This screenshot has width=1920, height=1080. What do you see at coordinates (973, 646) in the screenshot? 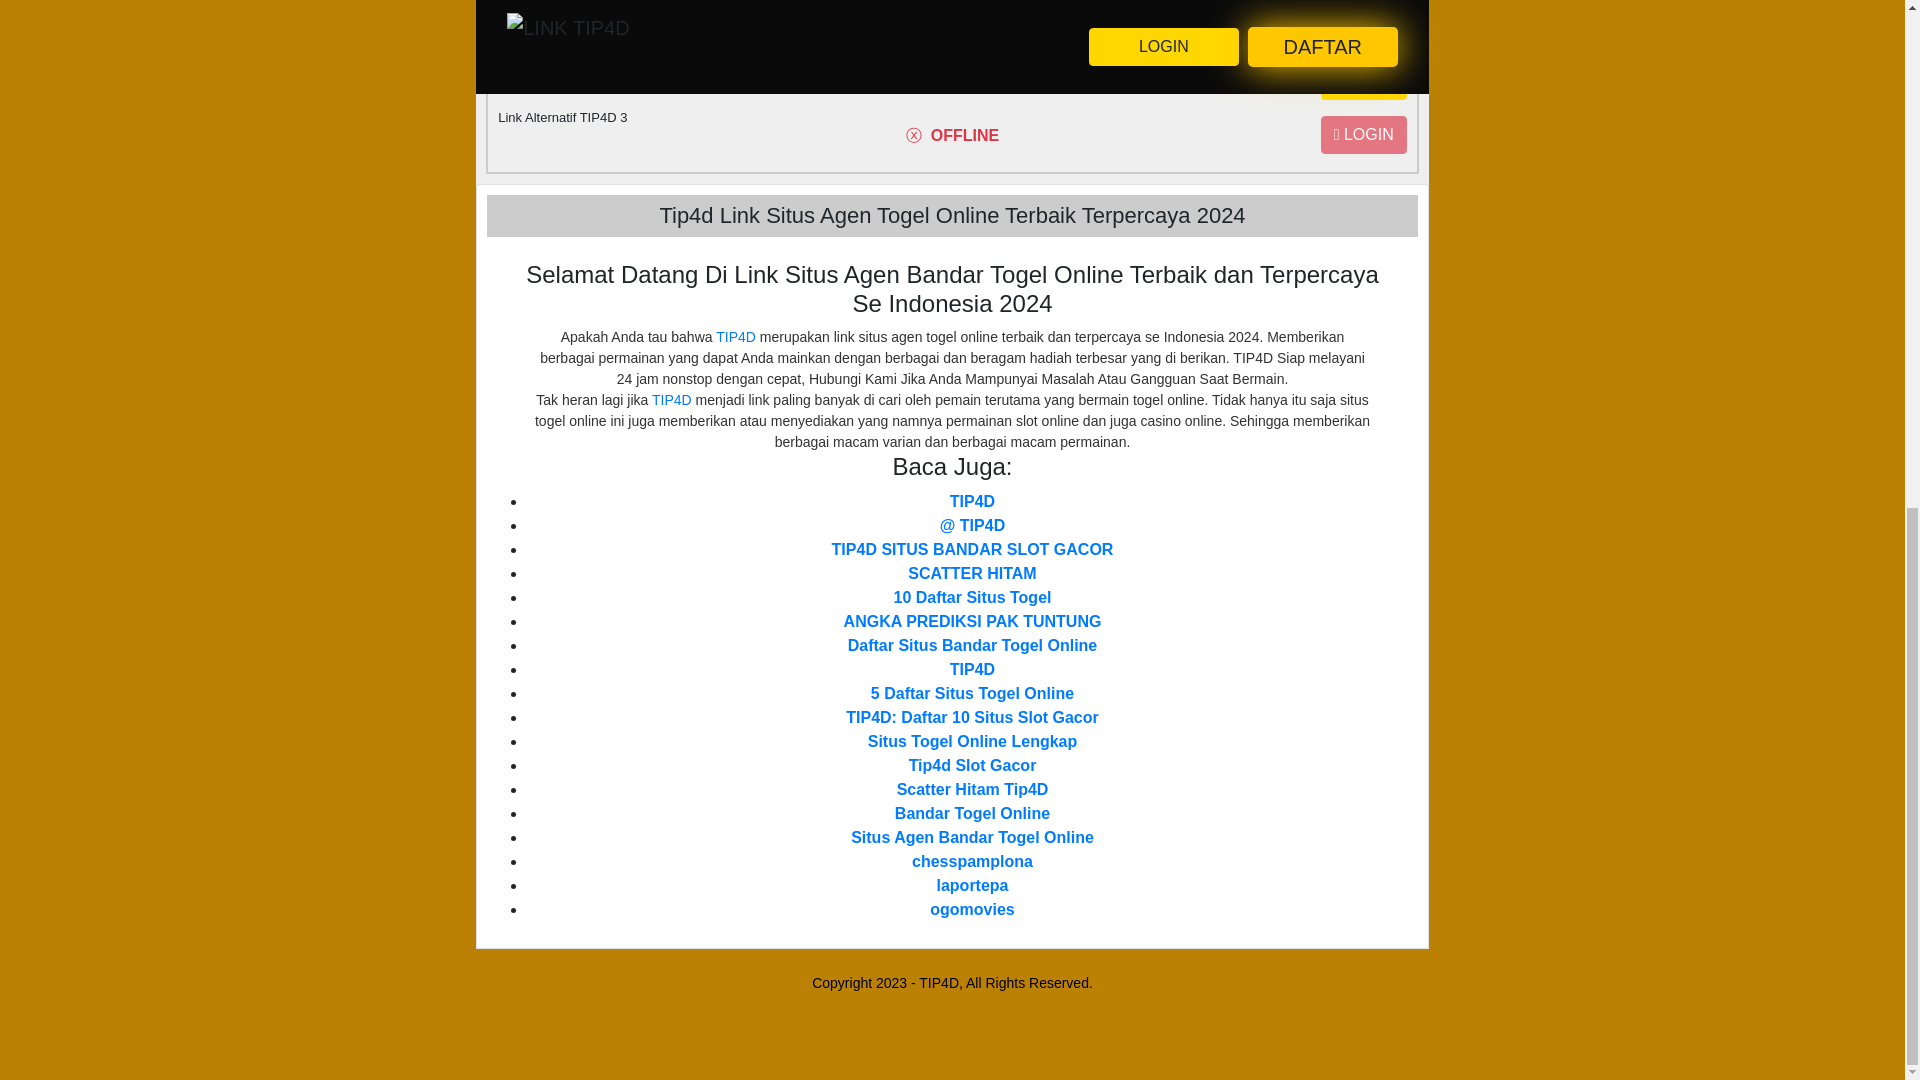
I see `Daftar Situs Bandar Togel Online` at bounding box center [973, 646].